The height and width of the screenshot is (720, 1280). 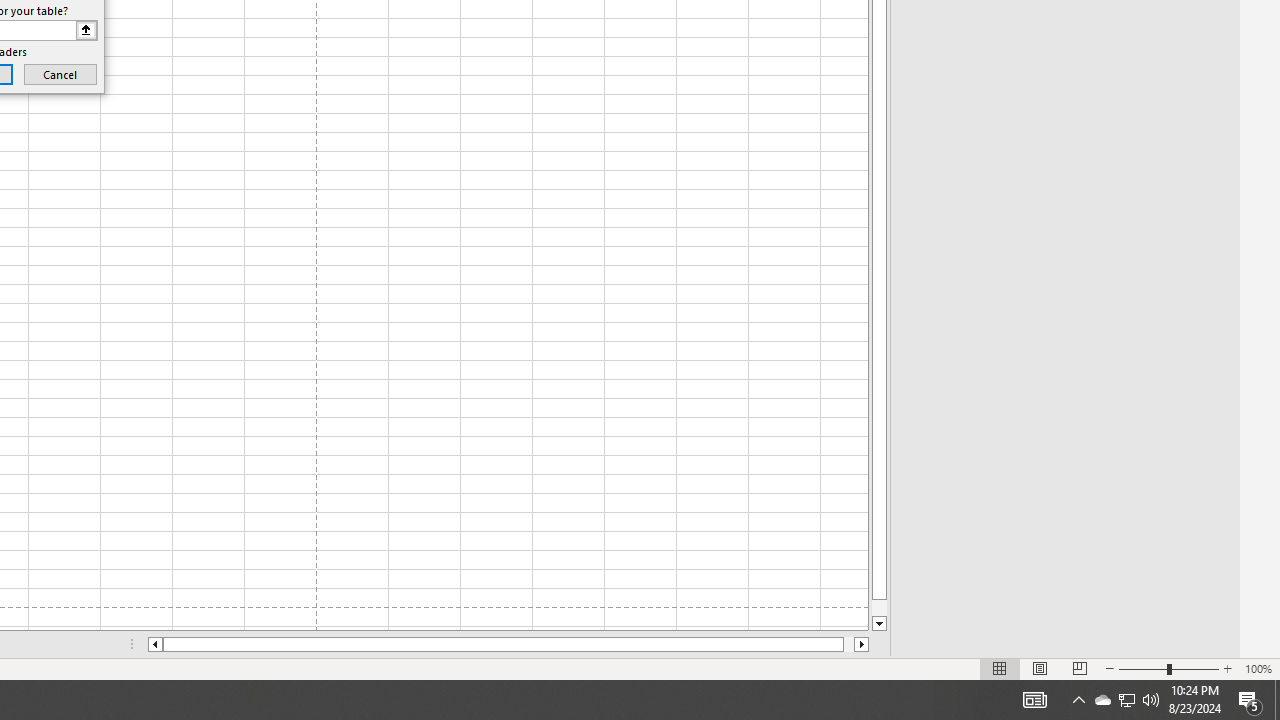 I want to click on Page Break Preview, so click(x=1079, y=668).